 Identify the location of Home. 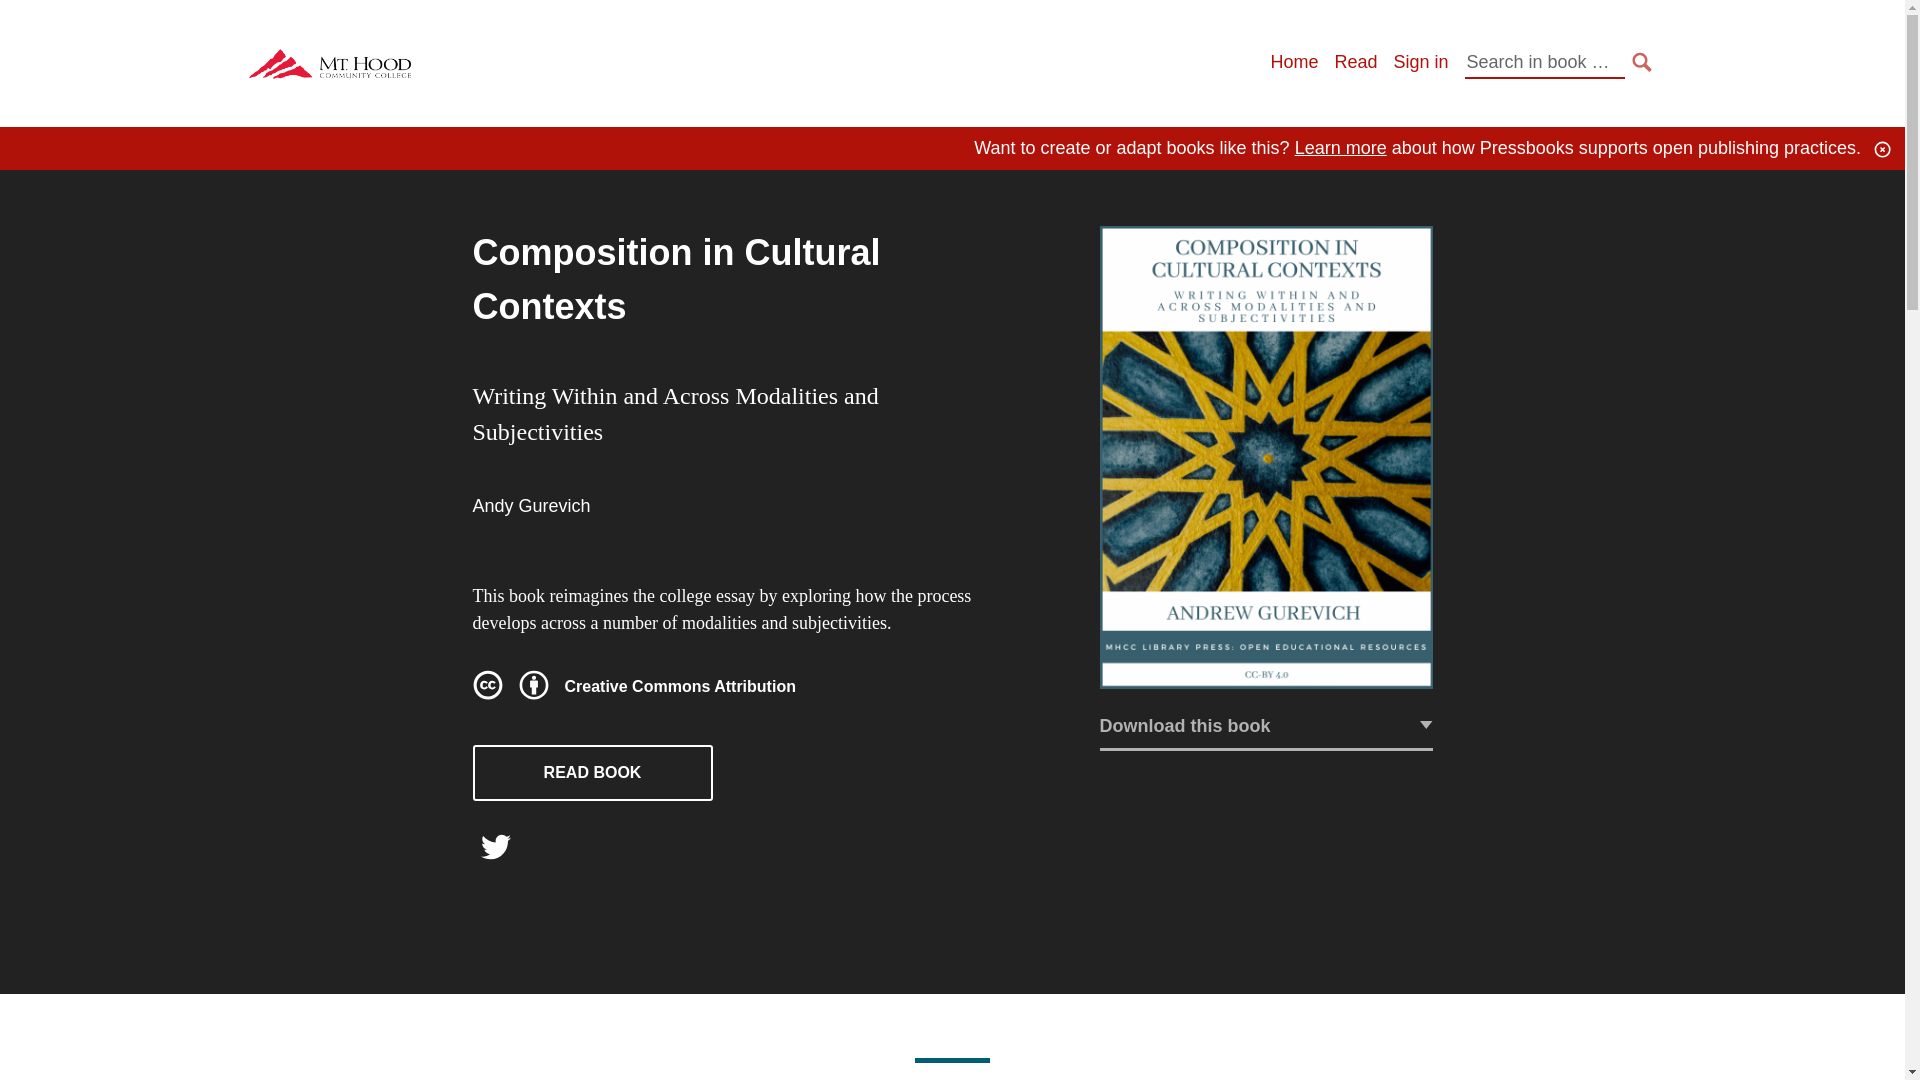
(1293, 62).